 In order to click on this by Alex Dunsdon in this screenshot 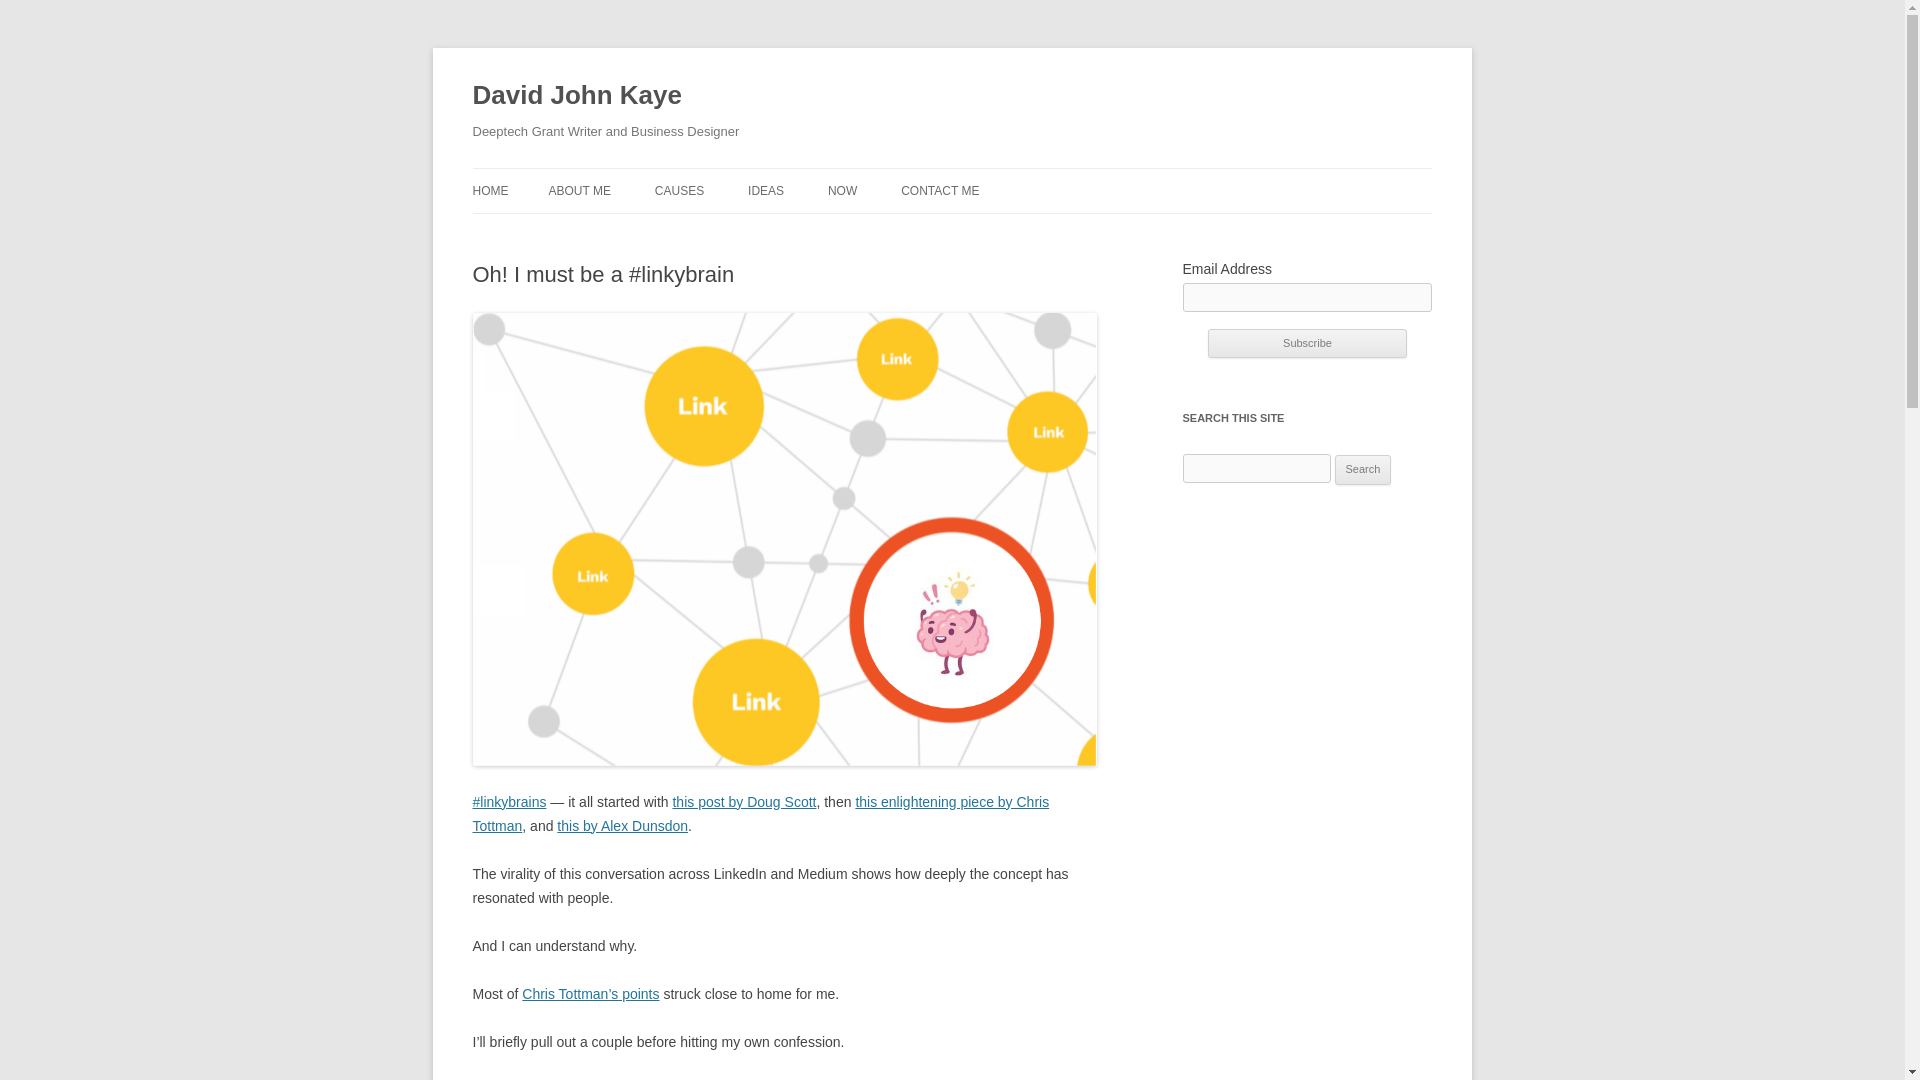, I will do `click(622, 825)`.